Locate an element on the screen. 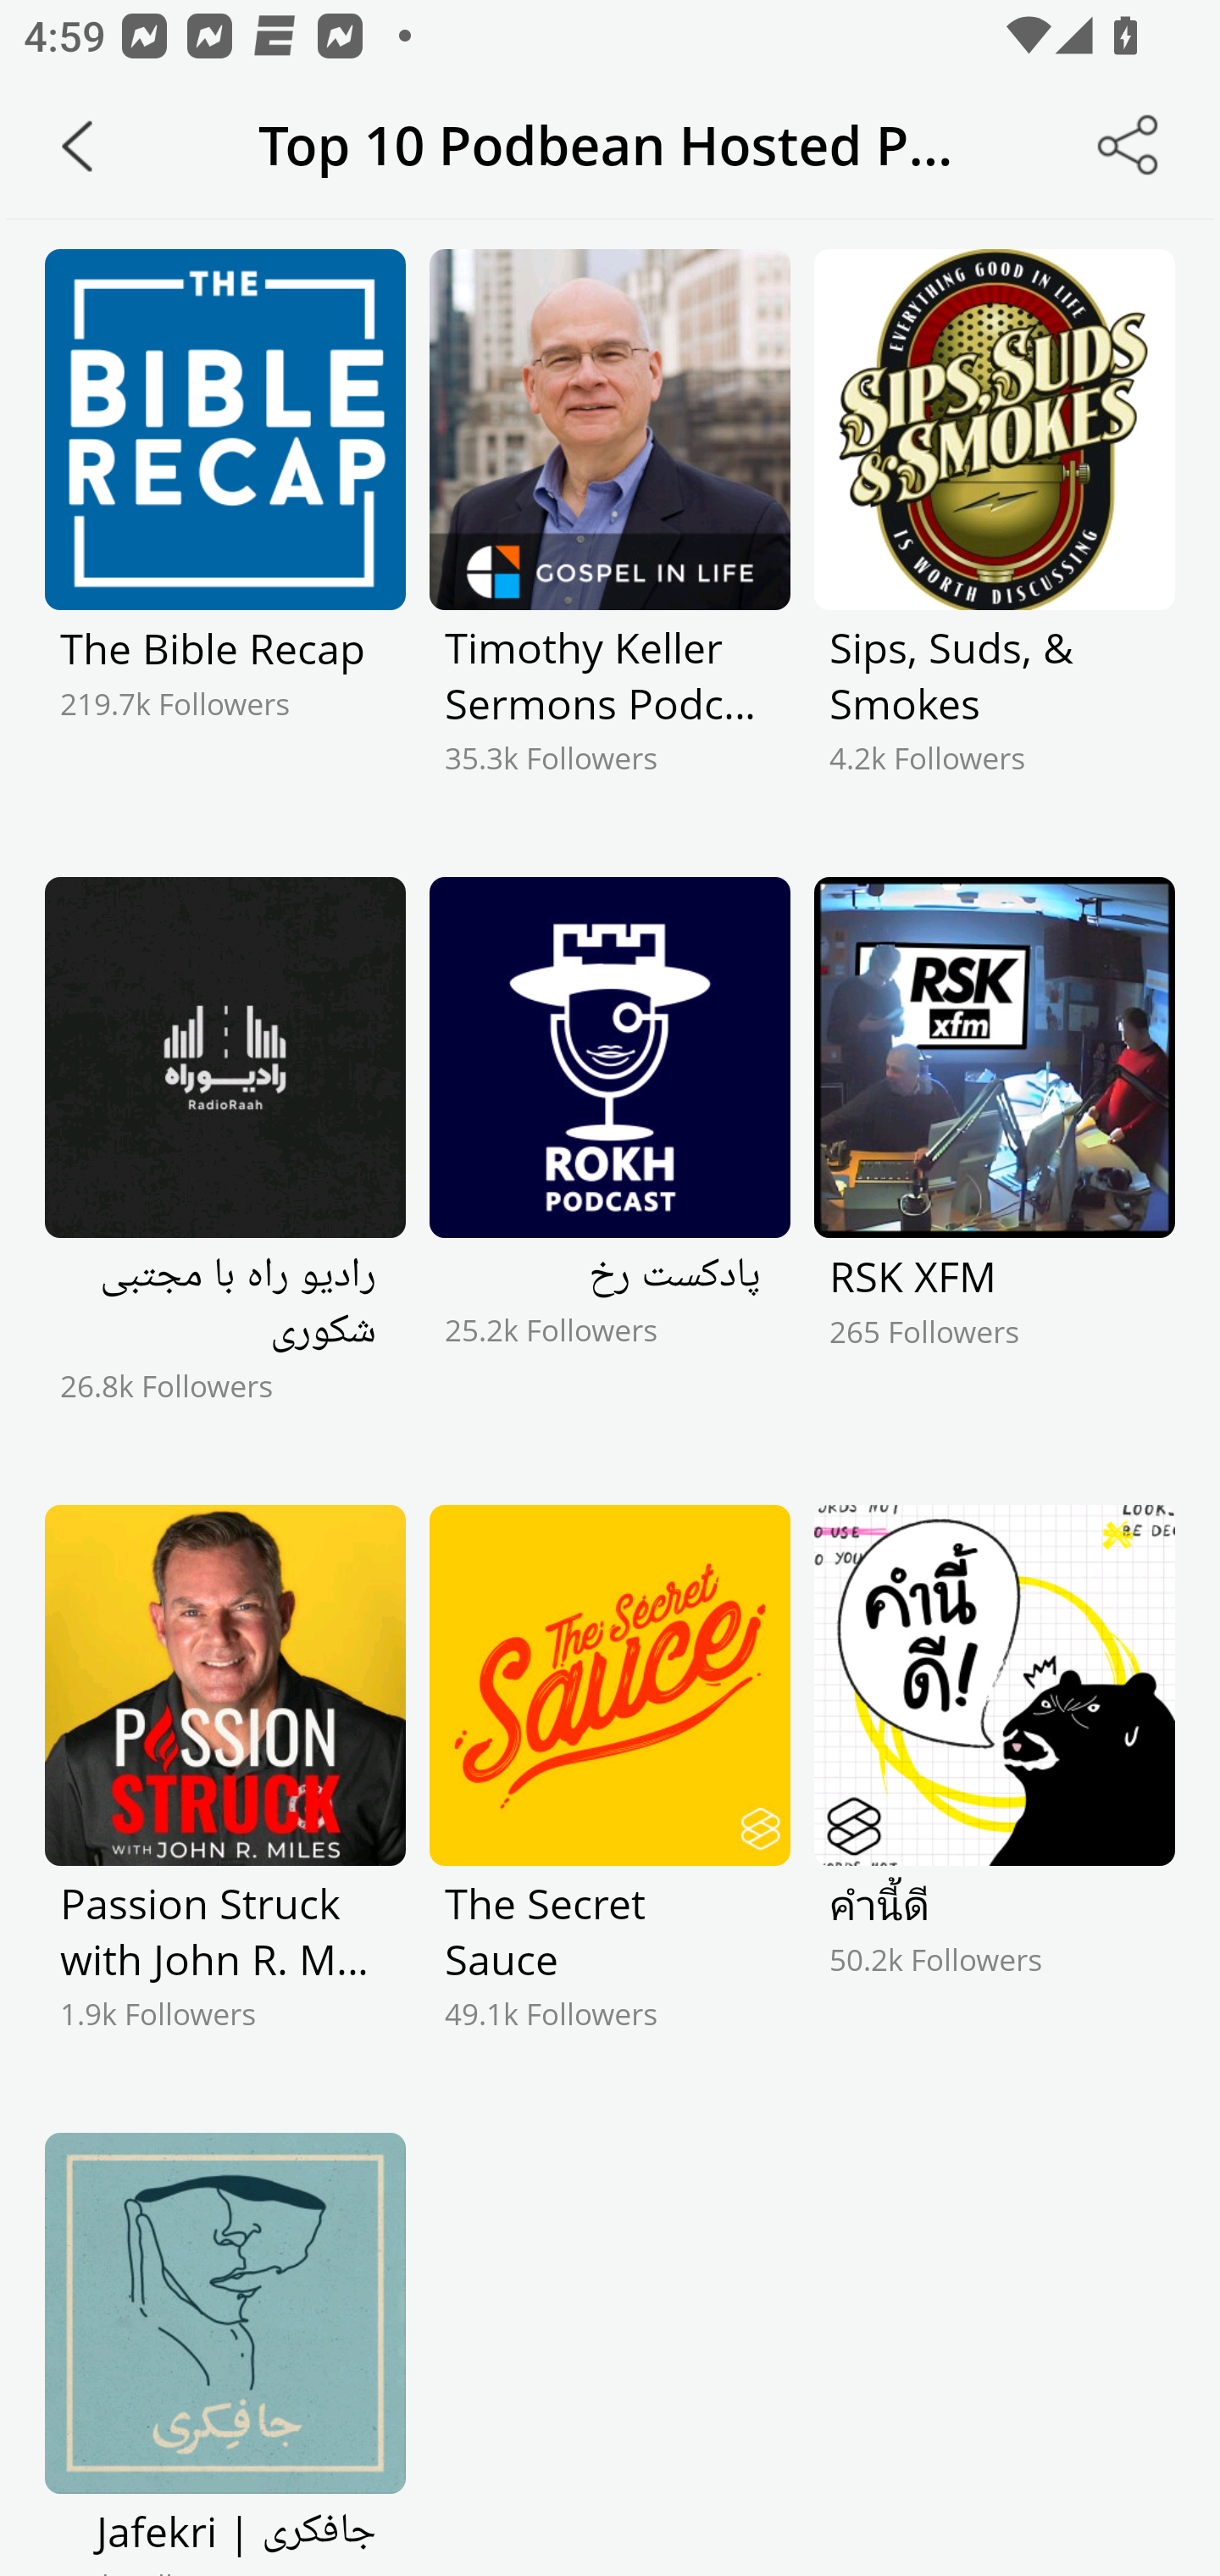 The width and height of the screenshot is (1220, 2576). คำนี้ดี 50.2k Followers is located at coordinates (994, 1796).